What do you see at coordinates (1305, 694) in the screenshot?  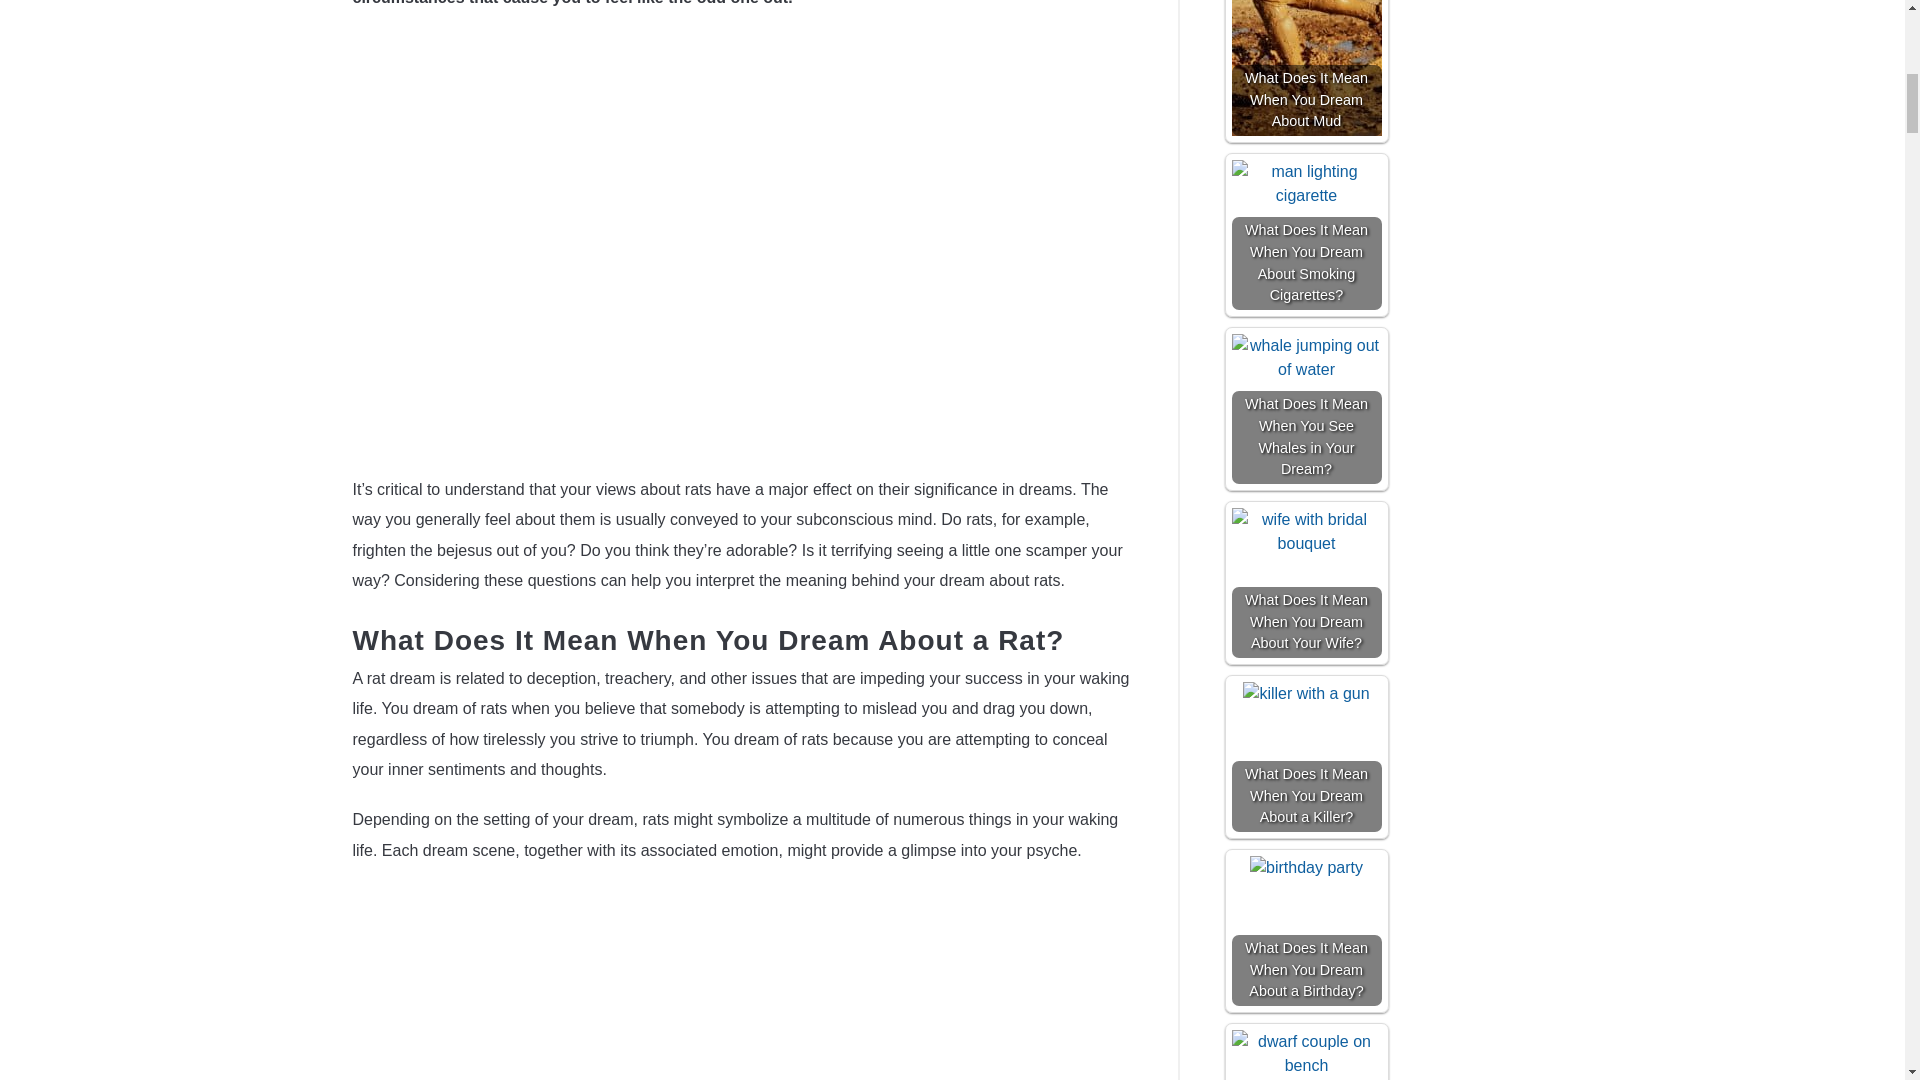 I see `What Does It Mean When You Dream About a Killer?` at bounding box center [1305, 694].